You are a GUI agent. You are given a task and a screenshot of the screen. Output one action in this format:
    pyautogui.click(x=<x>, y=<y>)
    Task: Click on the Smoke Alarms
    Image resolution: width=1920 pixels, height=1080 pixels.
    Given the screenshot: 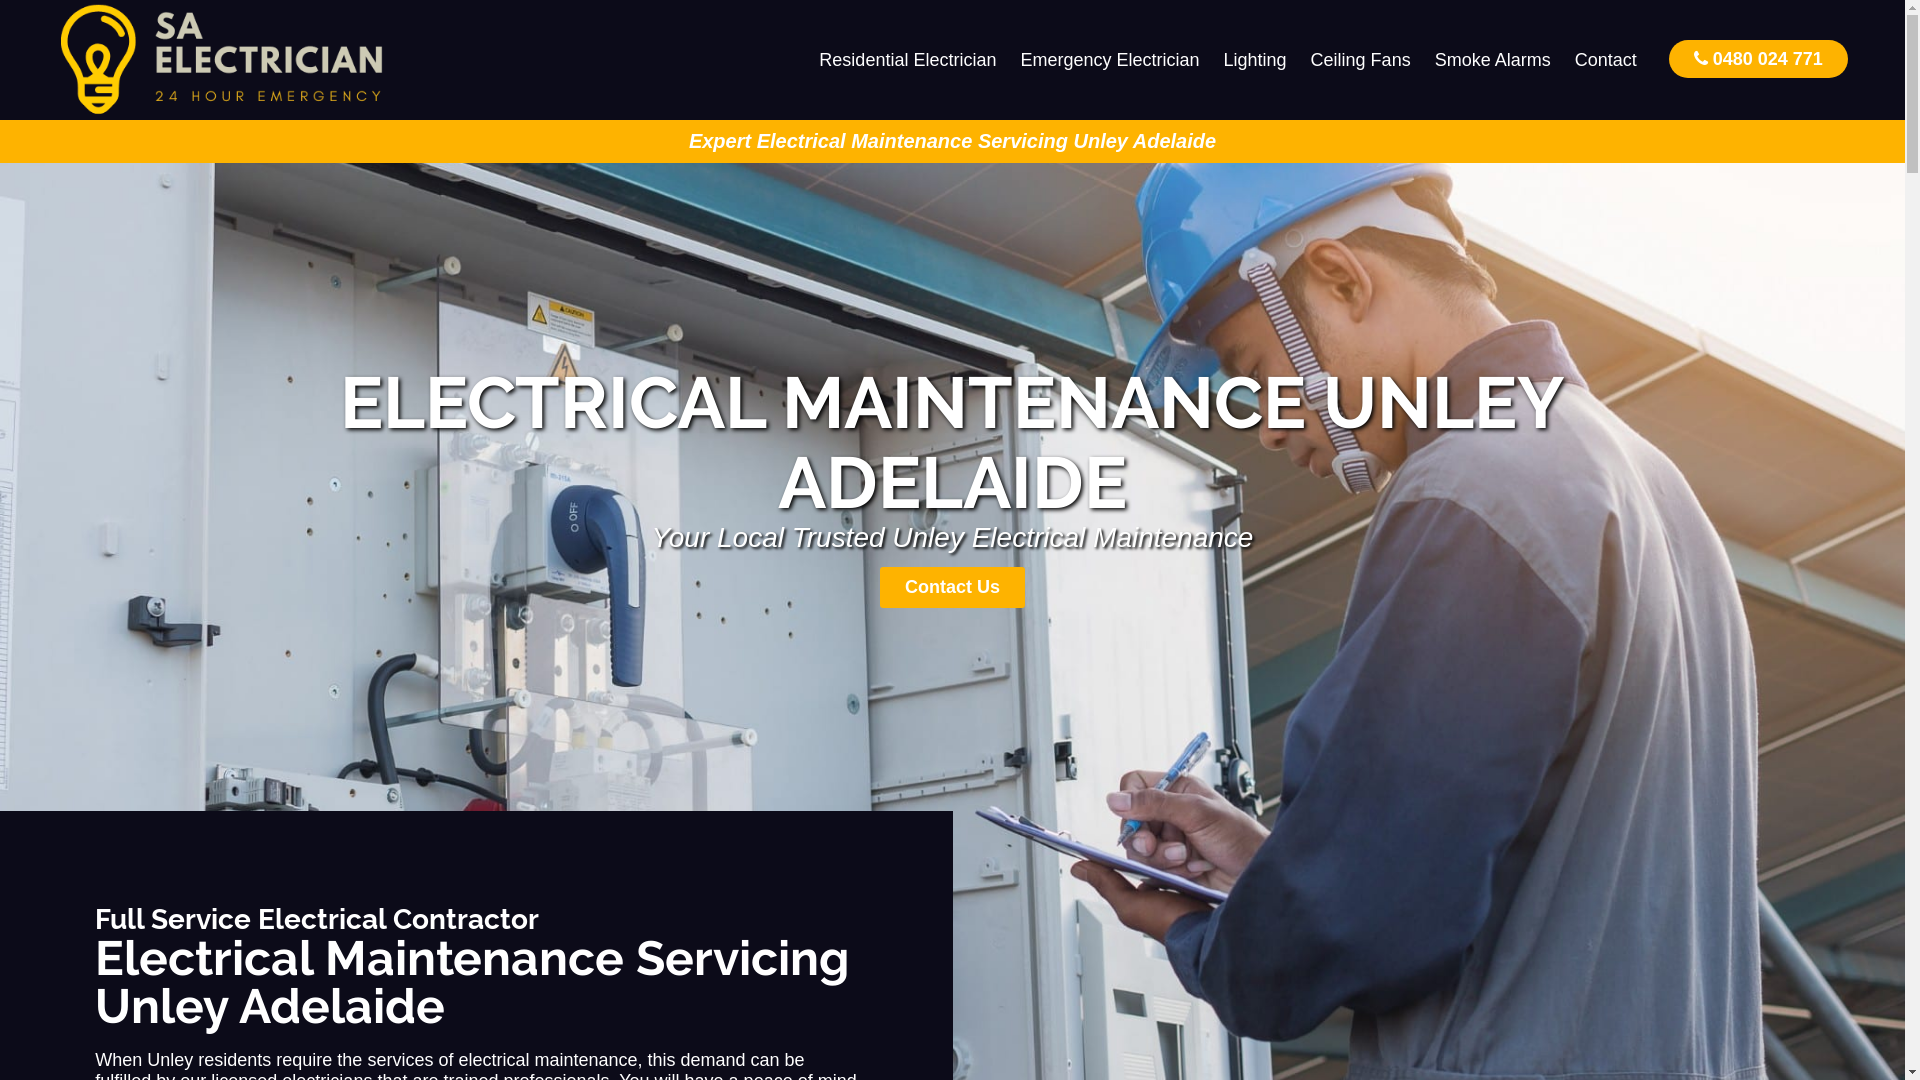 What is the action you would take?
    pyautogui.click(x=1493, y=60)
    